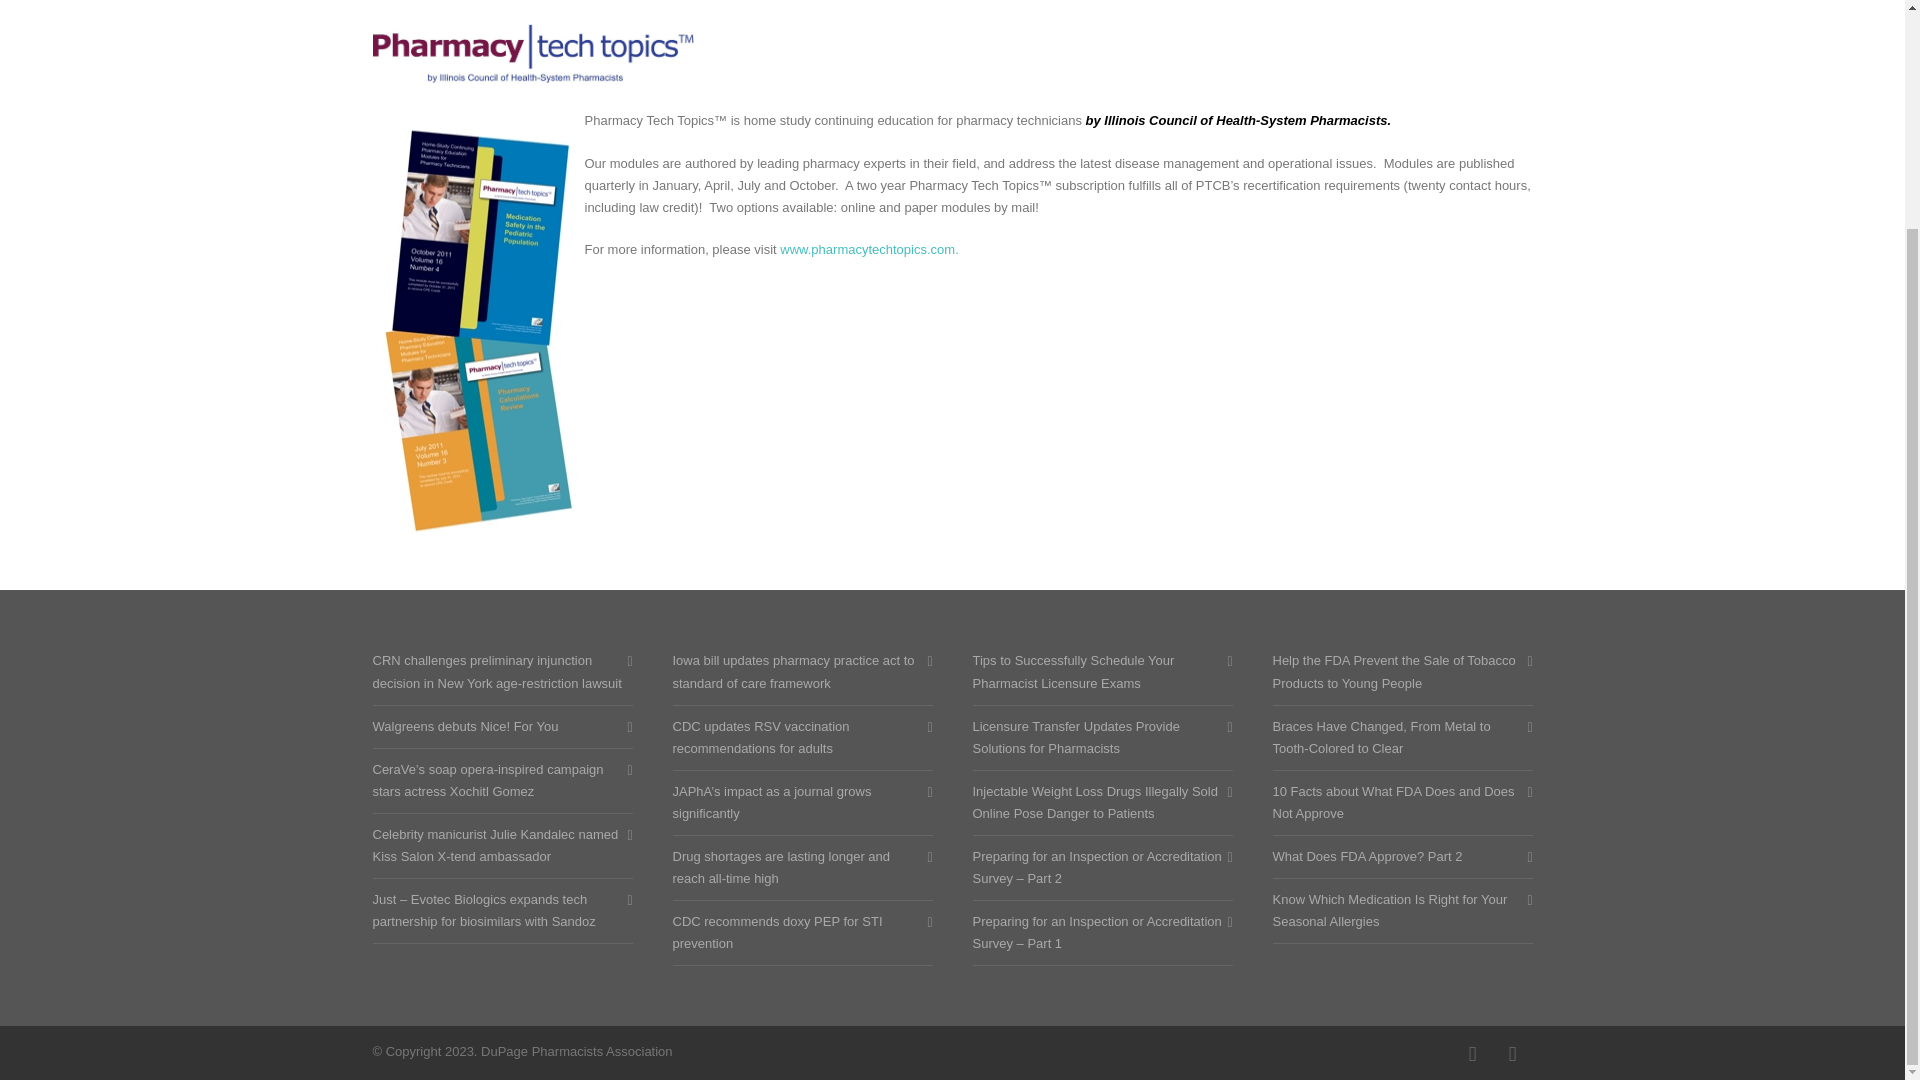 Image resolution: width=1920 pixels, height=1080 pixels. Describe the element at coordinates (532, 52) in the screenshot. I see `Pharmacy Tech Topics` at that location.